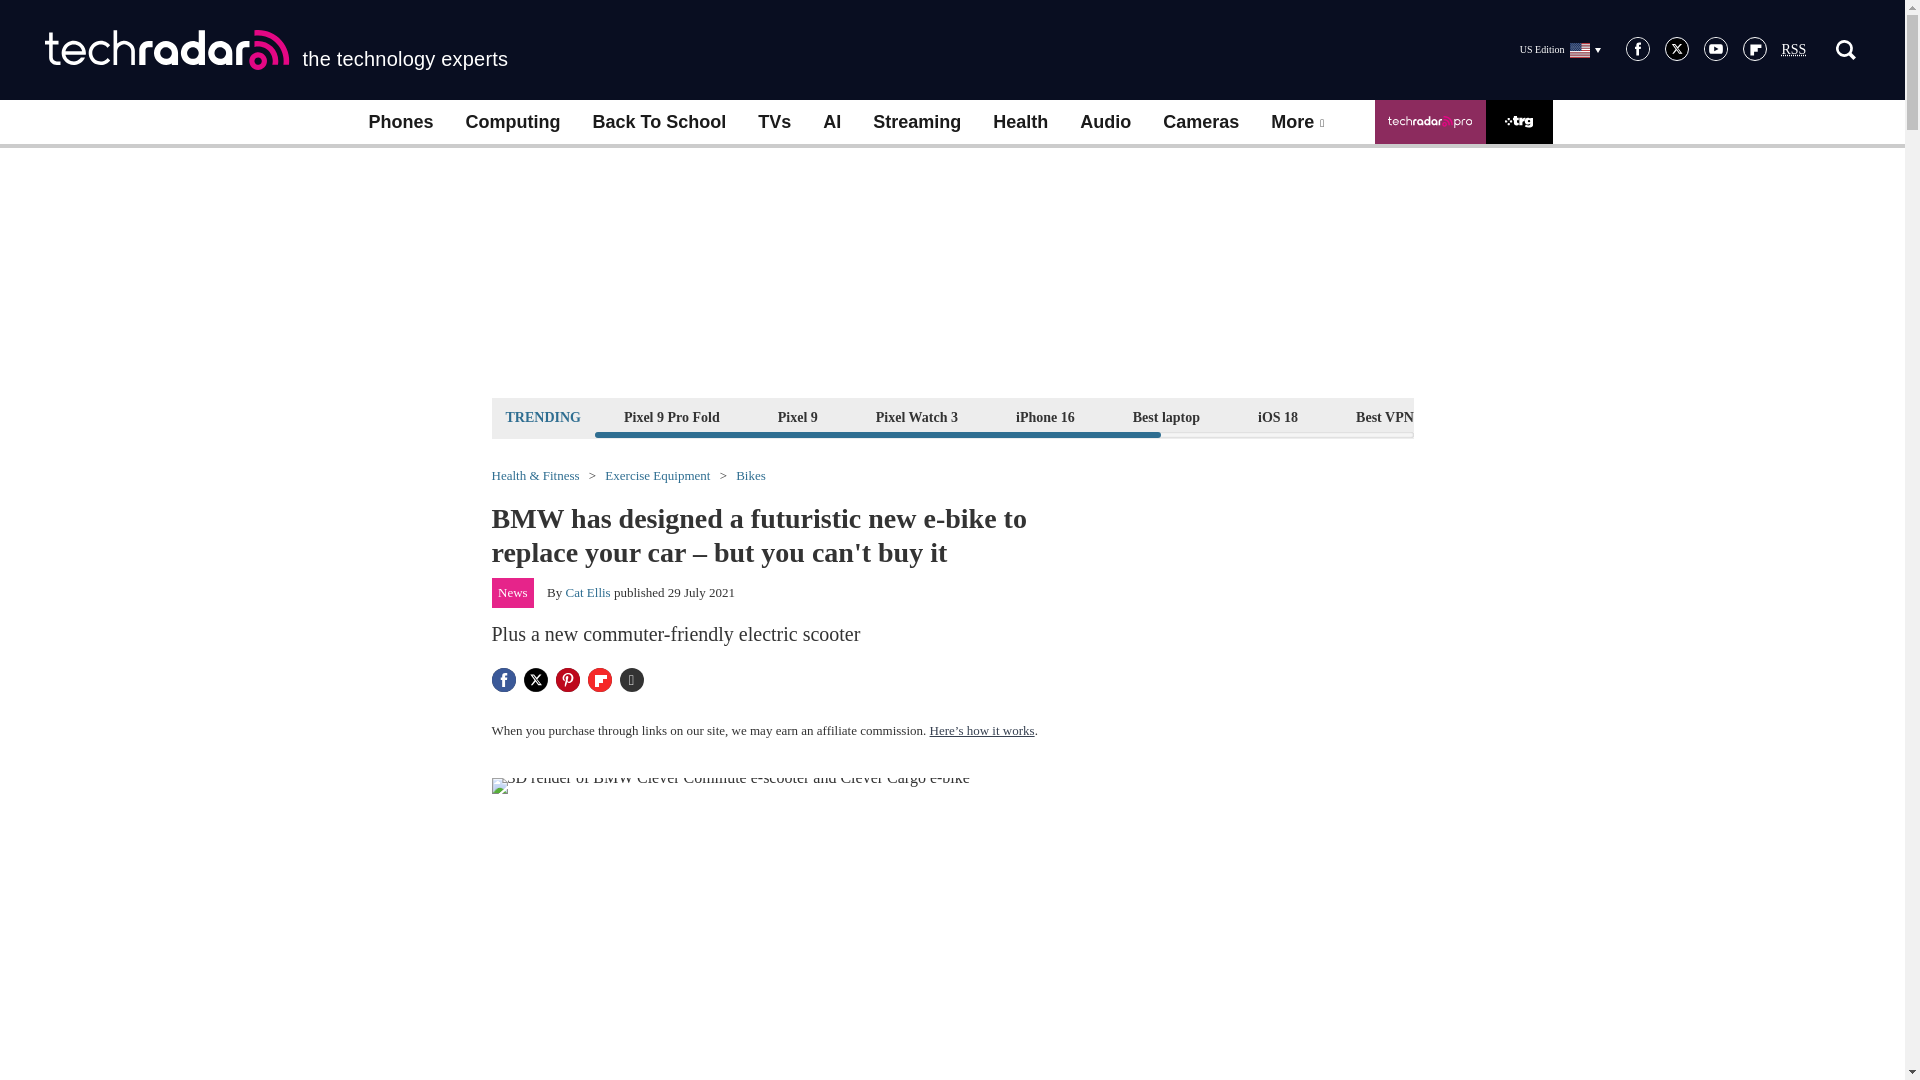 Image resolution: width=1920 pixels, height=1080 pixels. I want to click on TVs, so click(774, 122).